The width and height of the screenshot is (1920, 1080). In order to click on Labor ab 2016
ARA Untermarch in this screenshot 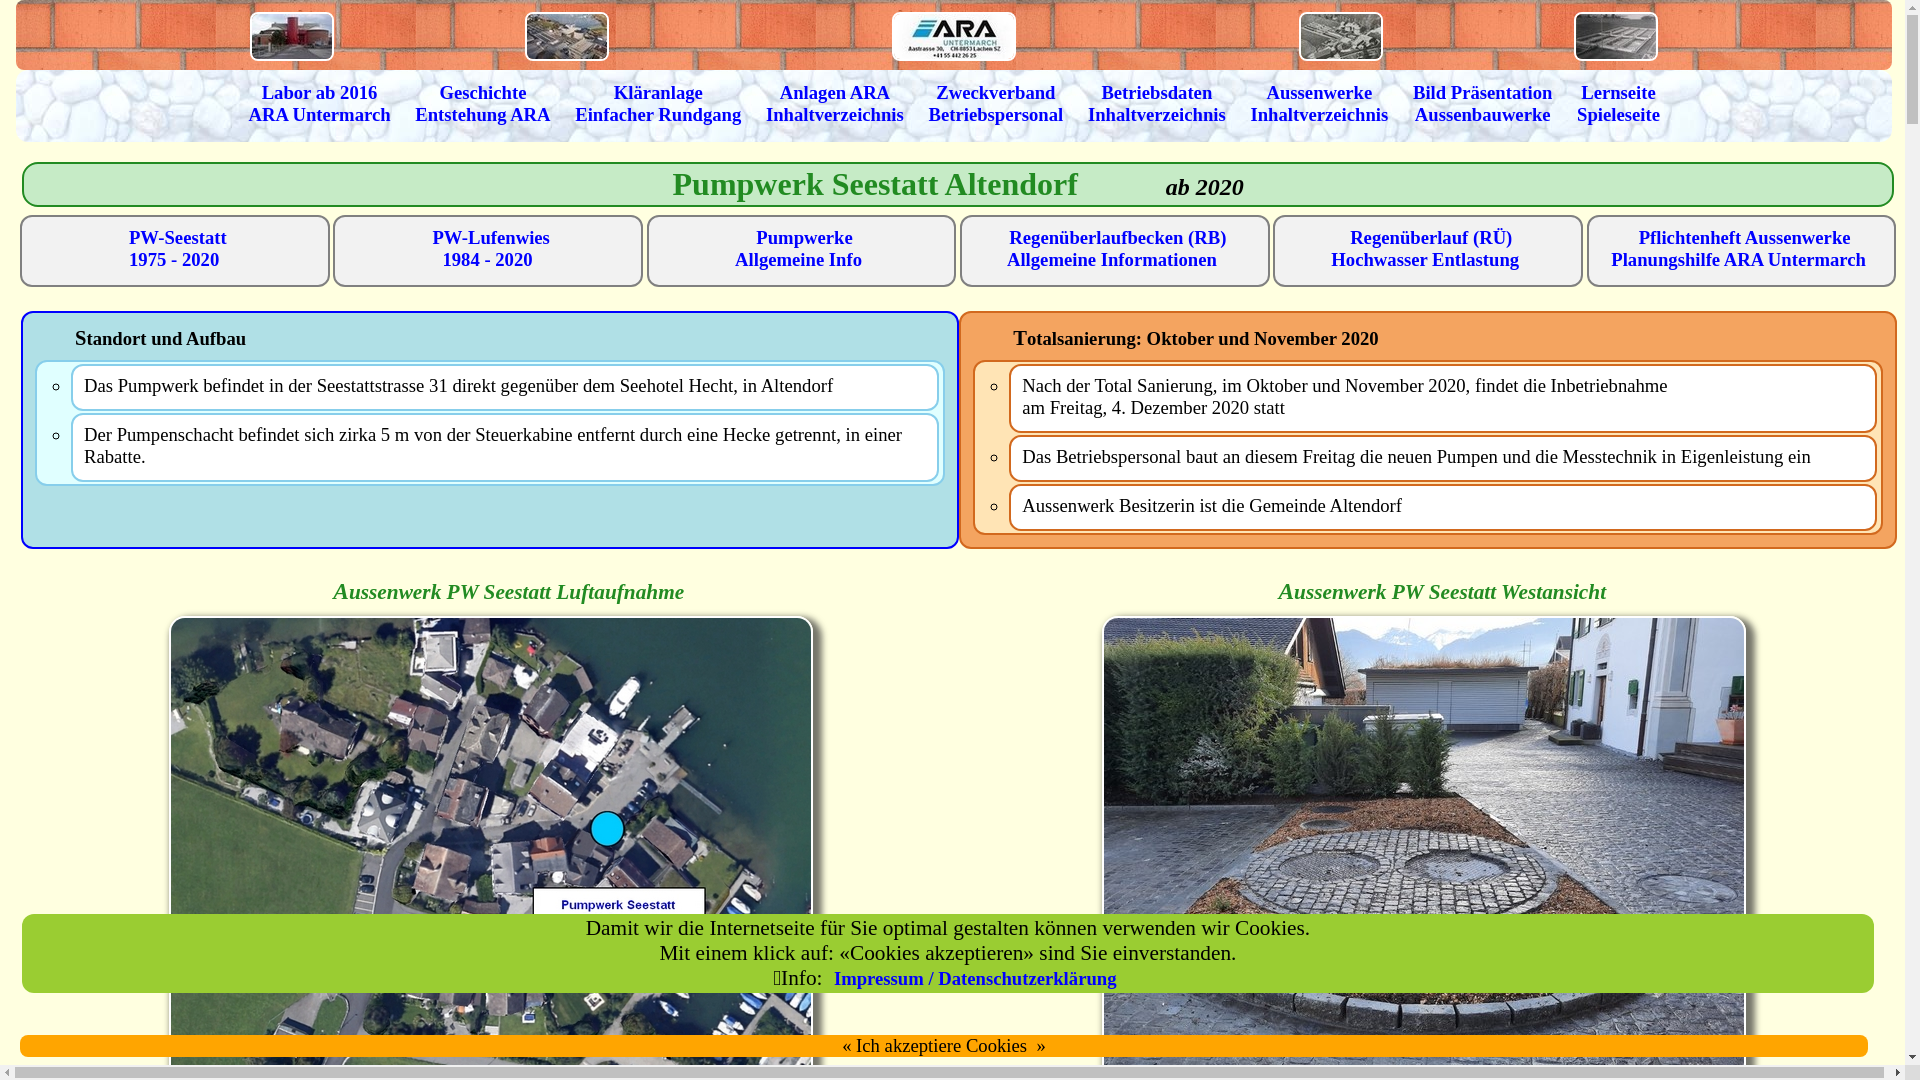, I will do `click(319, 106)`.